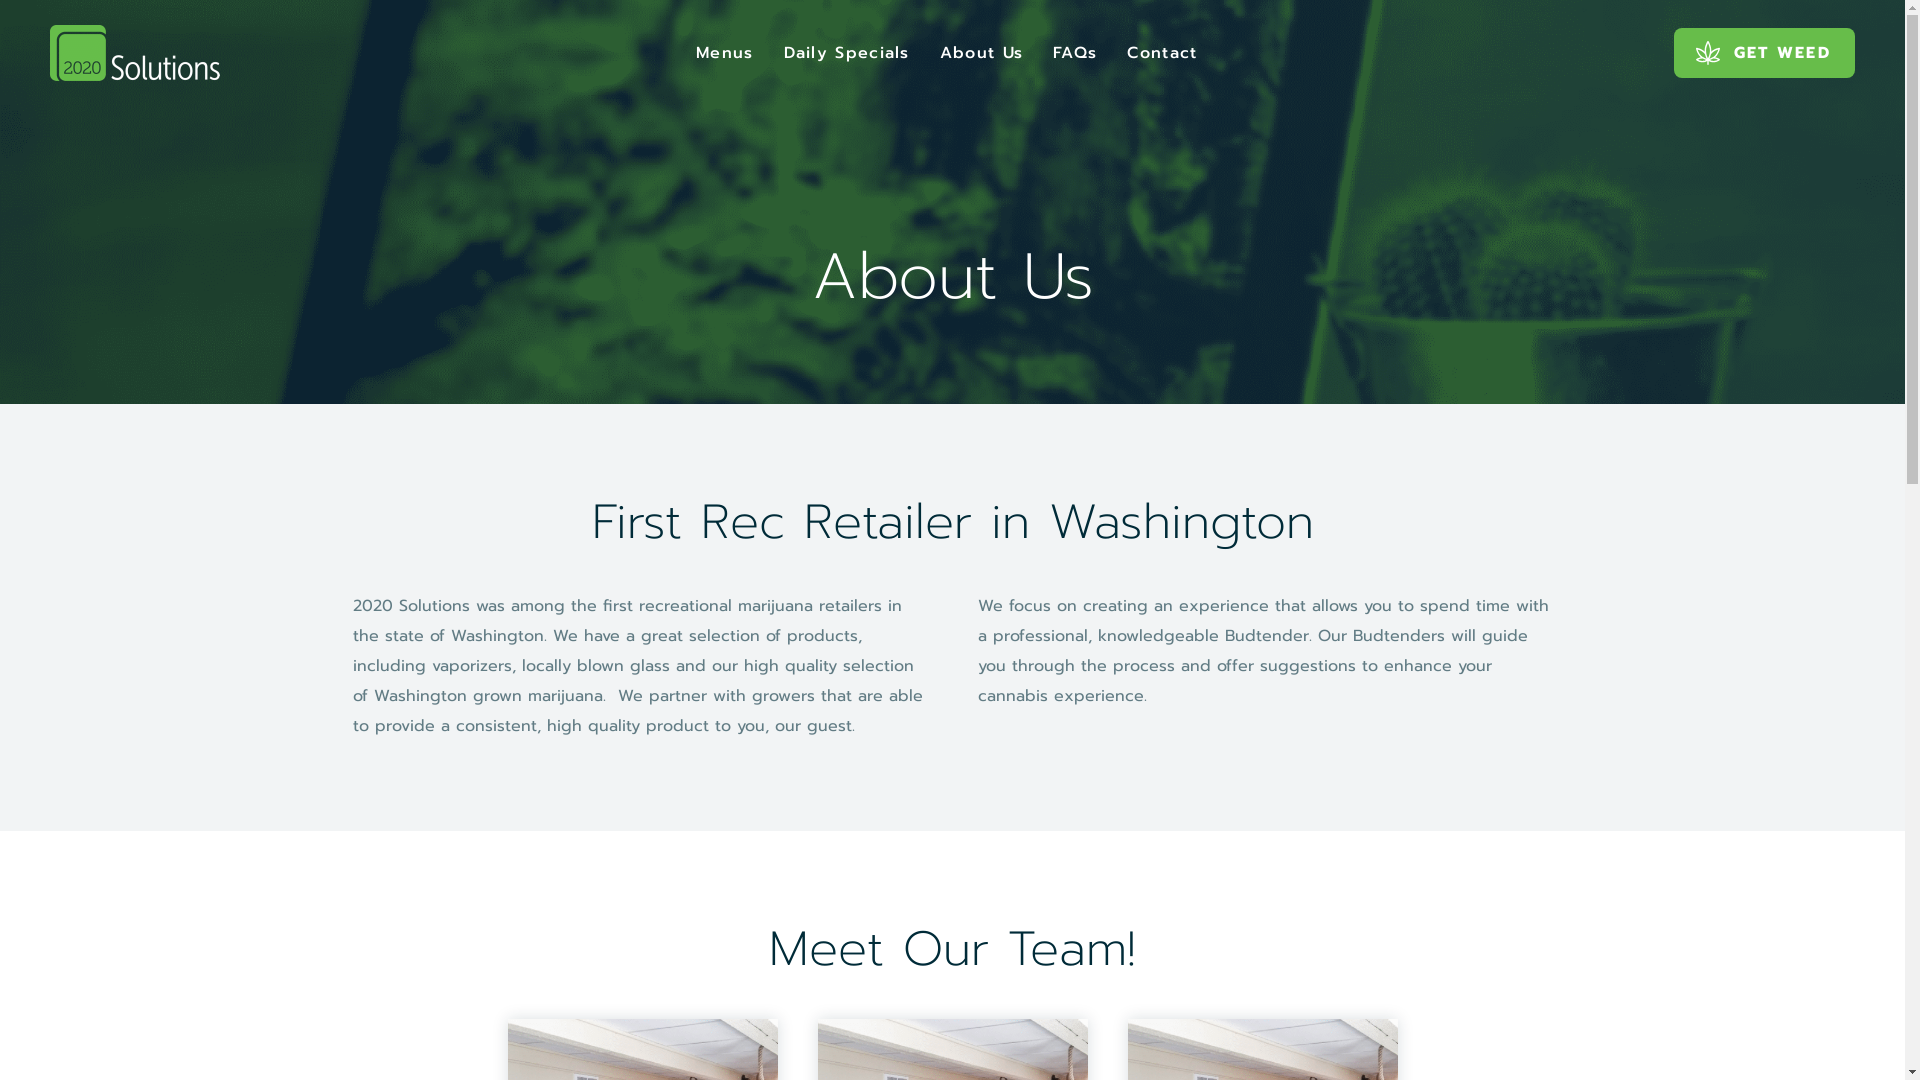 This screenshot has height=1080, width=1920. What do you see at coordinates (1162, 52) in the screenshot?
I see `Contact` at bounding box center [1162, 52].